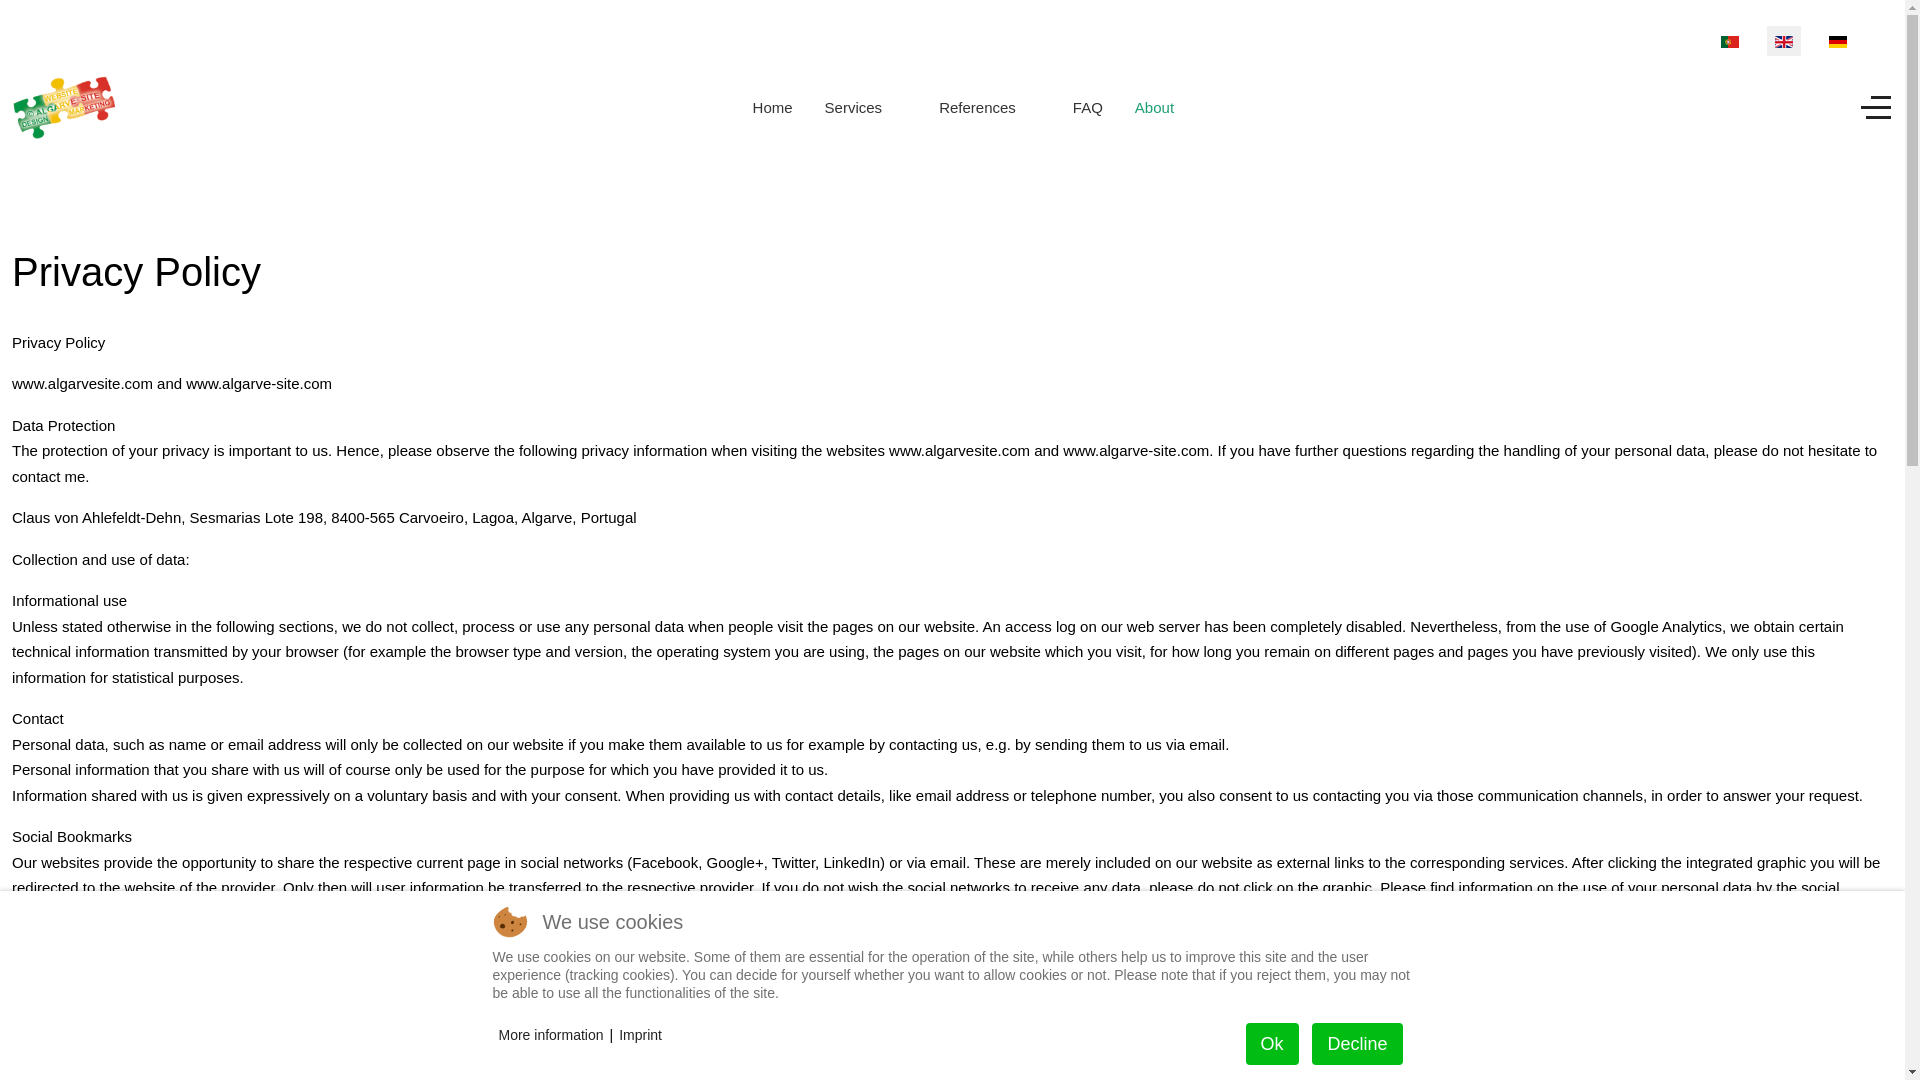  Describe the element at coordinates (866, 108) in the screenshot. I see `Services` at that location.